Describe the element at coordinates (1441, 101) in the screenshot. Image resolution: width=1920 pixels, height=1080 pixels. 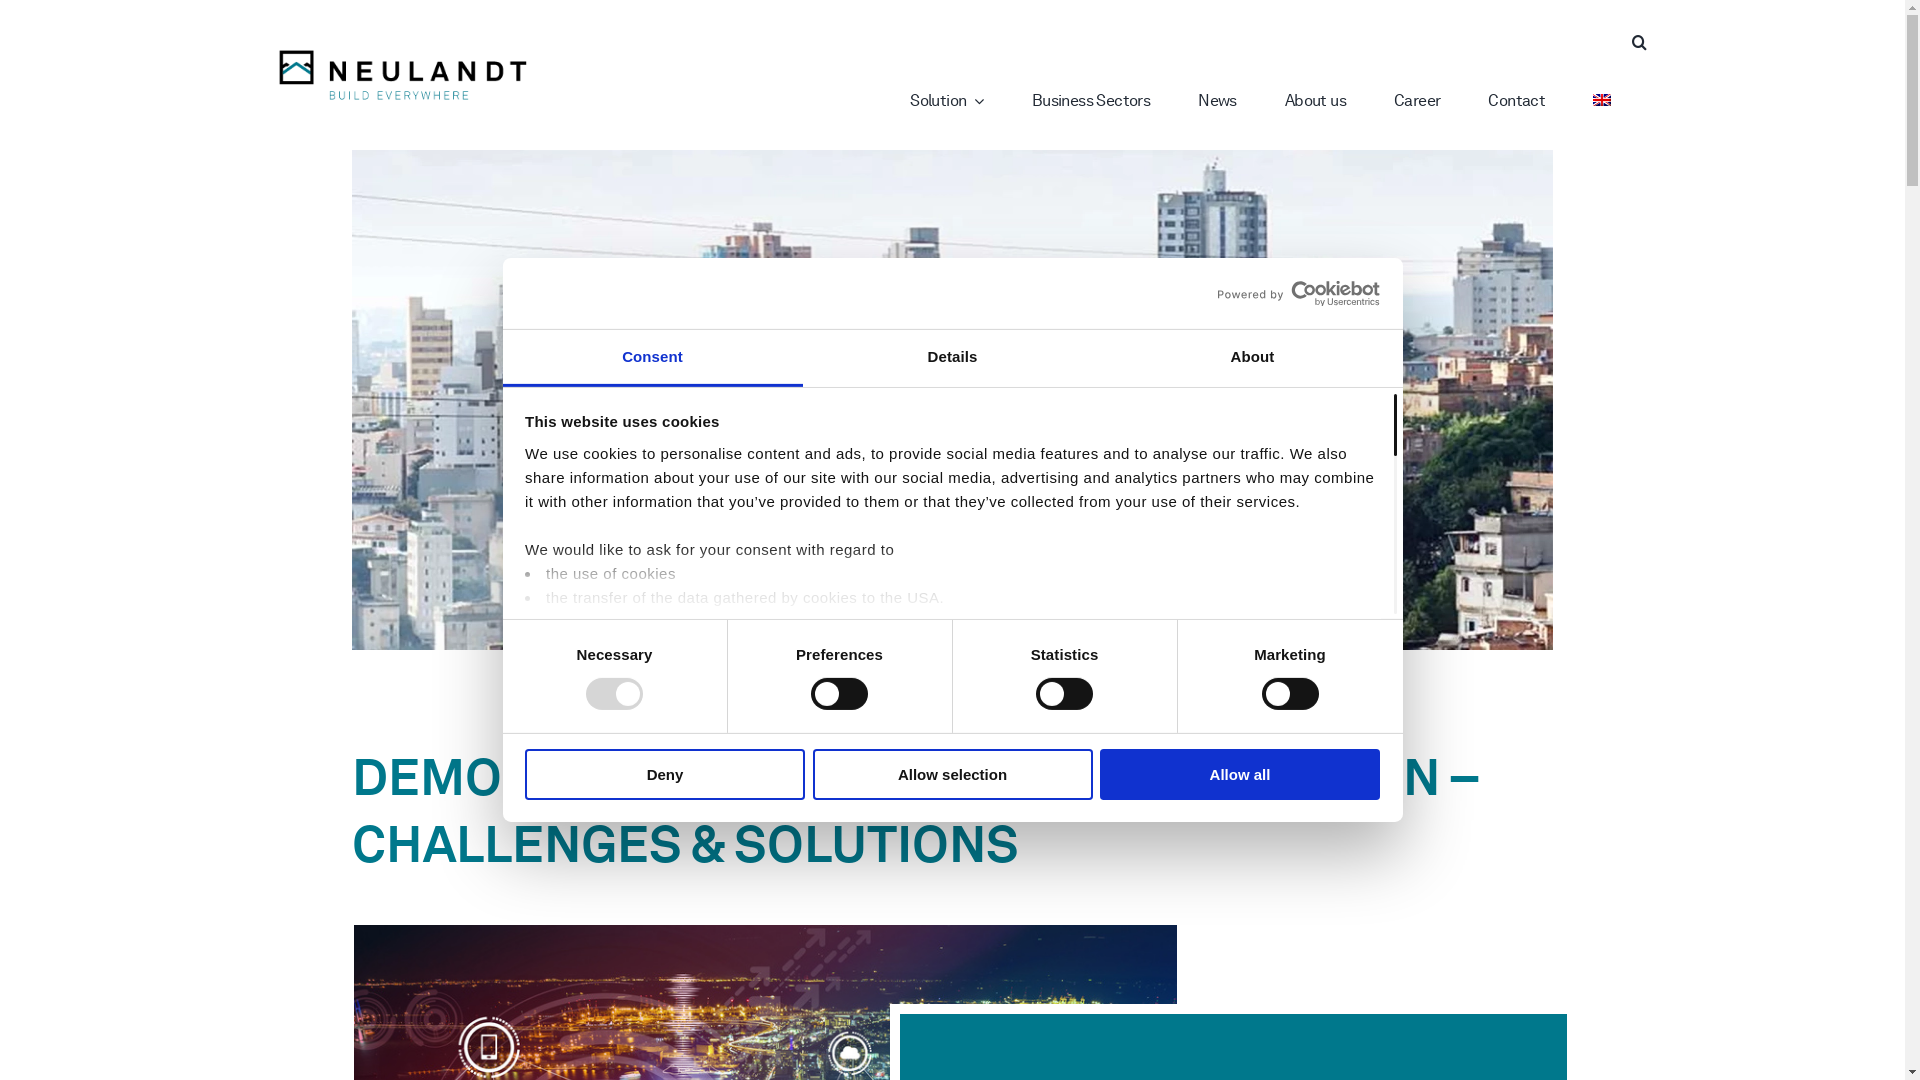
I see `Career` at that location.